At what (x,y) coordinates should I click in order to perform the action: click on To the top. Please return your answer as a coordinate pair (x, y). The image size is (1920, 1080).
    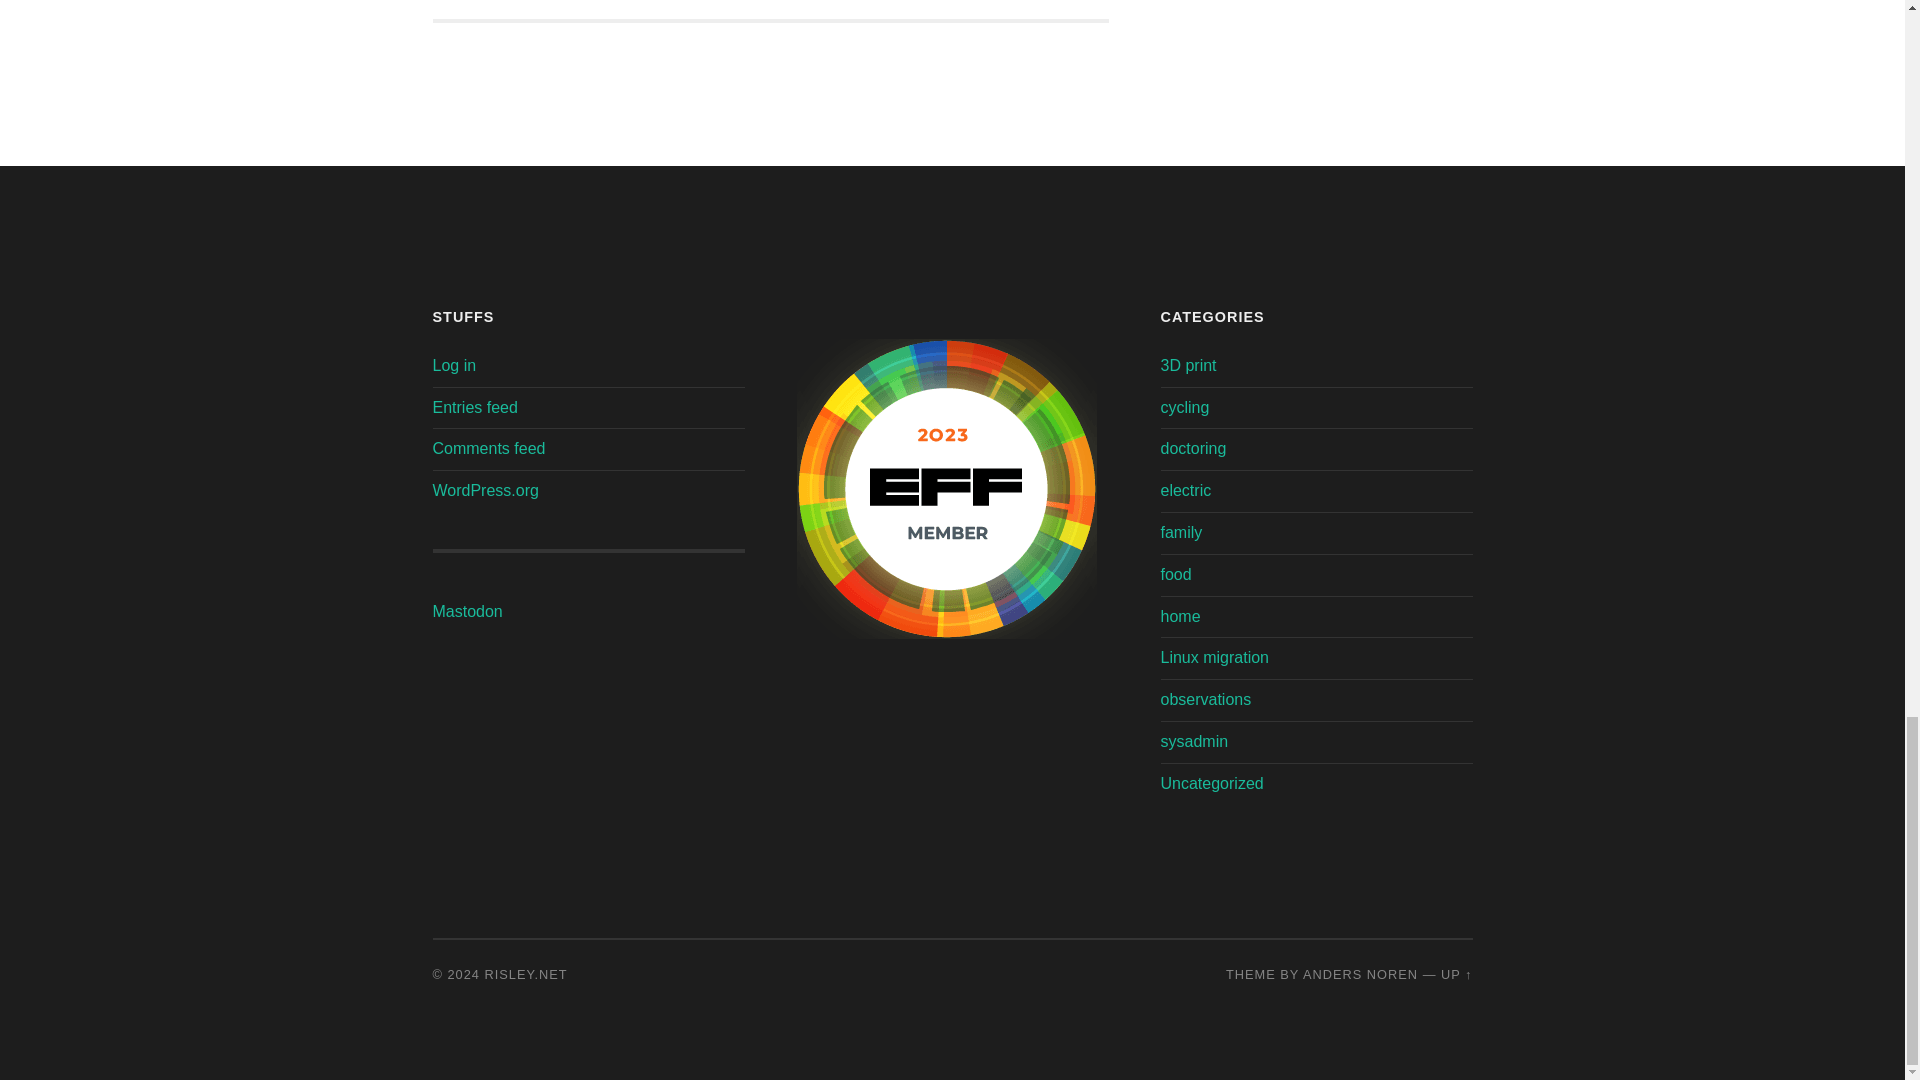
    Looking at the image, I should click on (1042, 9).